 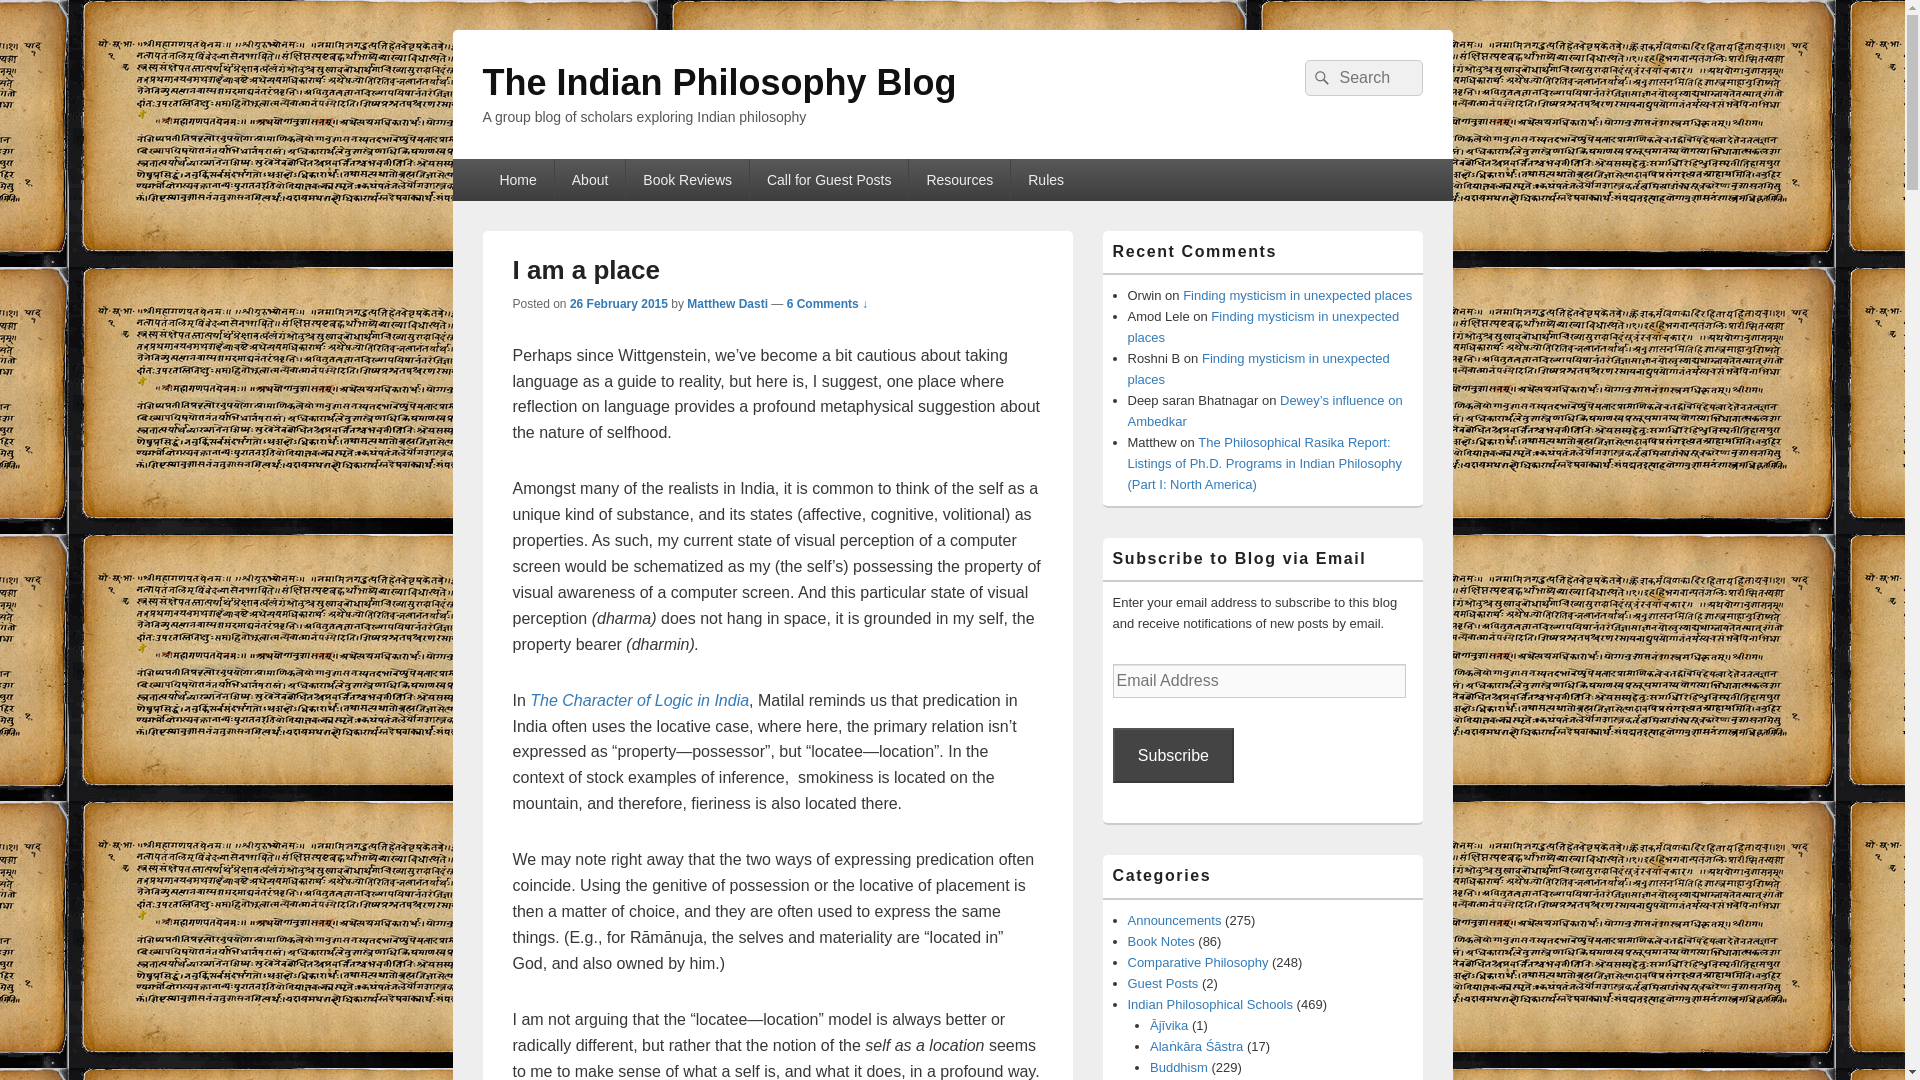 What do you see at coordinates (718, 82) in the screenshot?
I see `The Indian Philosophy Blog` at bounding box center [718, 82].